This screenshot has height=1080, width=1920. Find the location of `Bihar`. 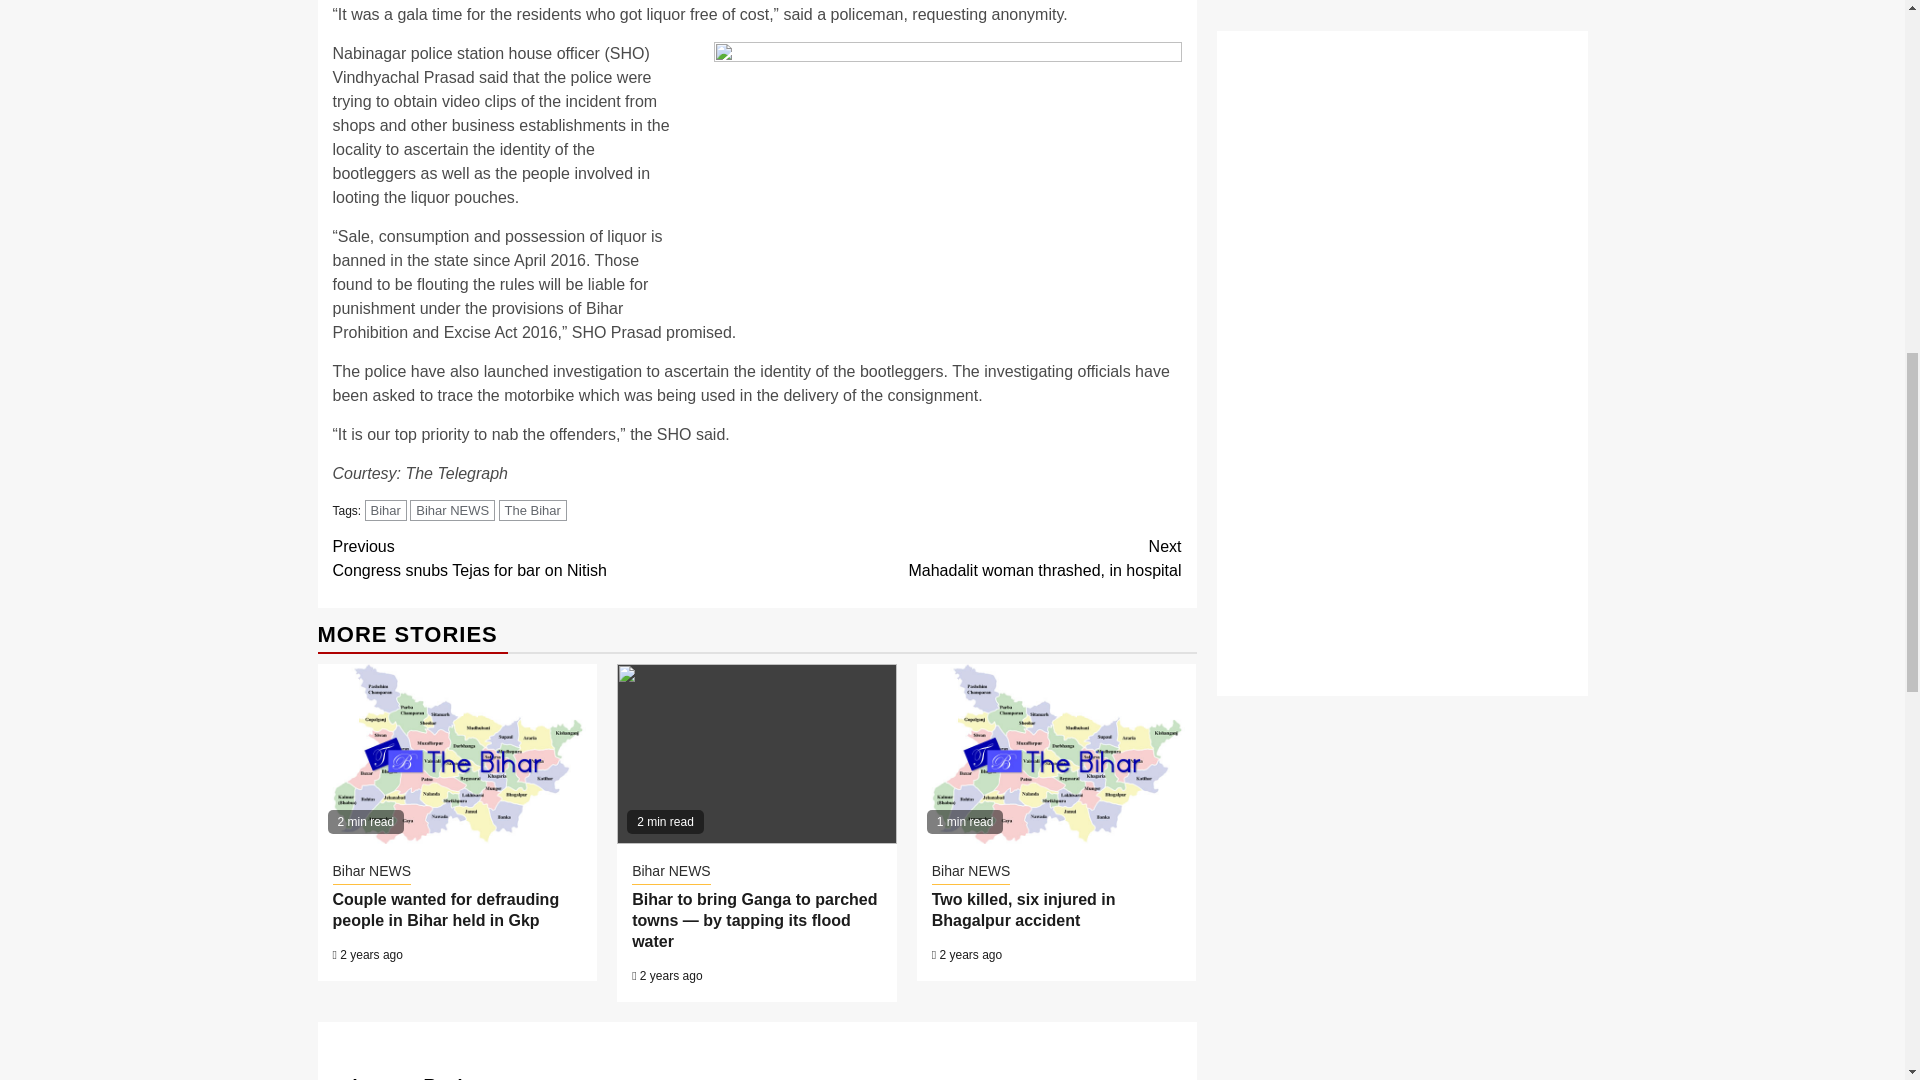

Bihar is located at coordinates (386, 510).